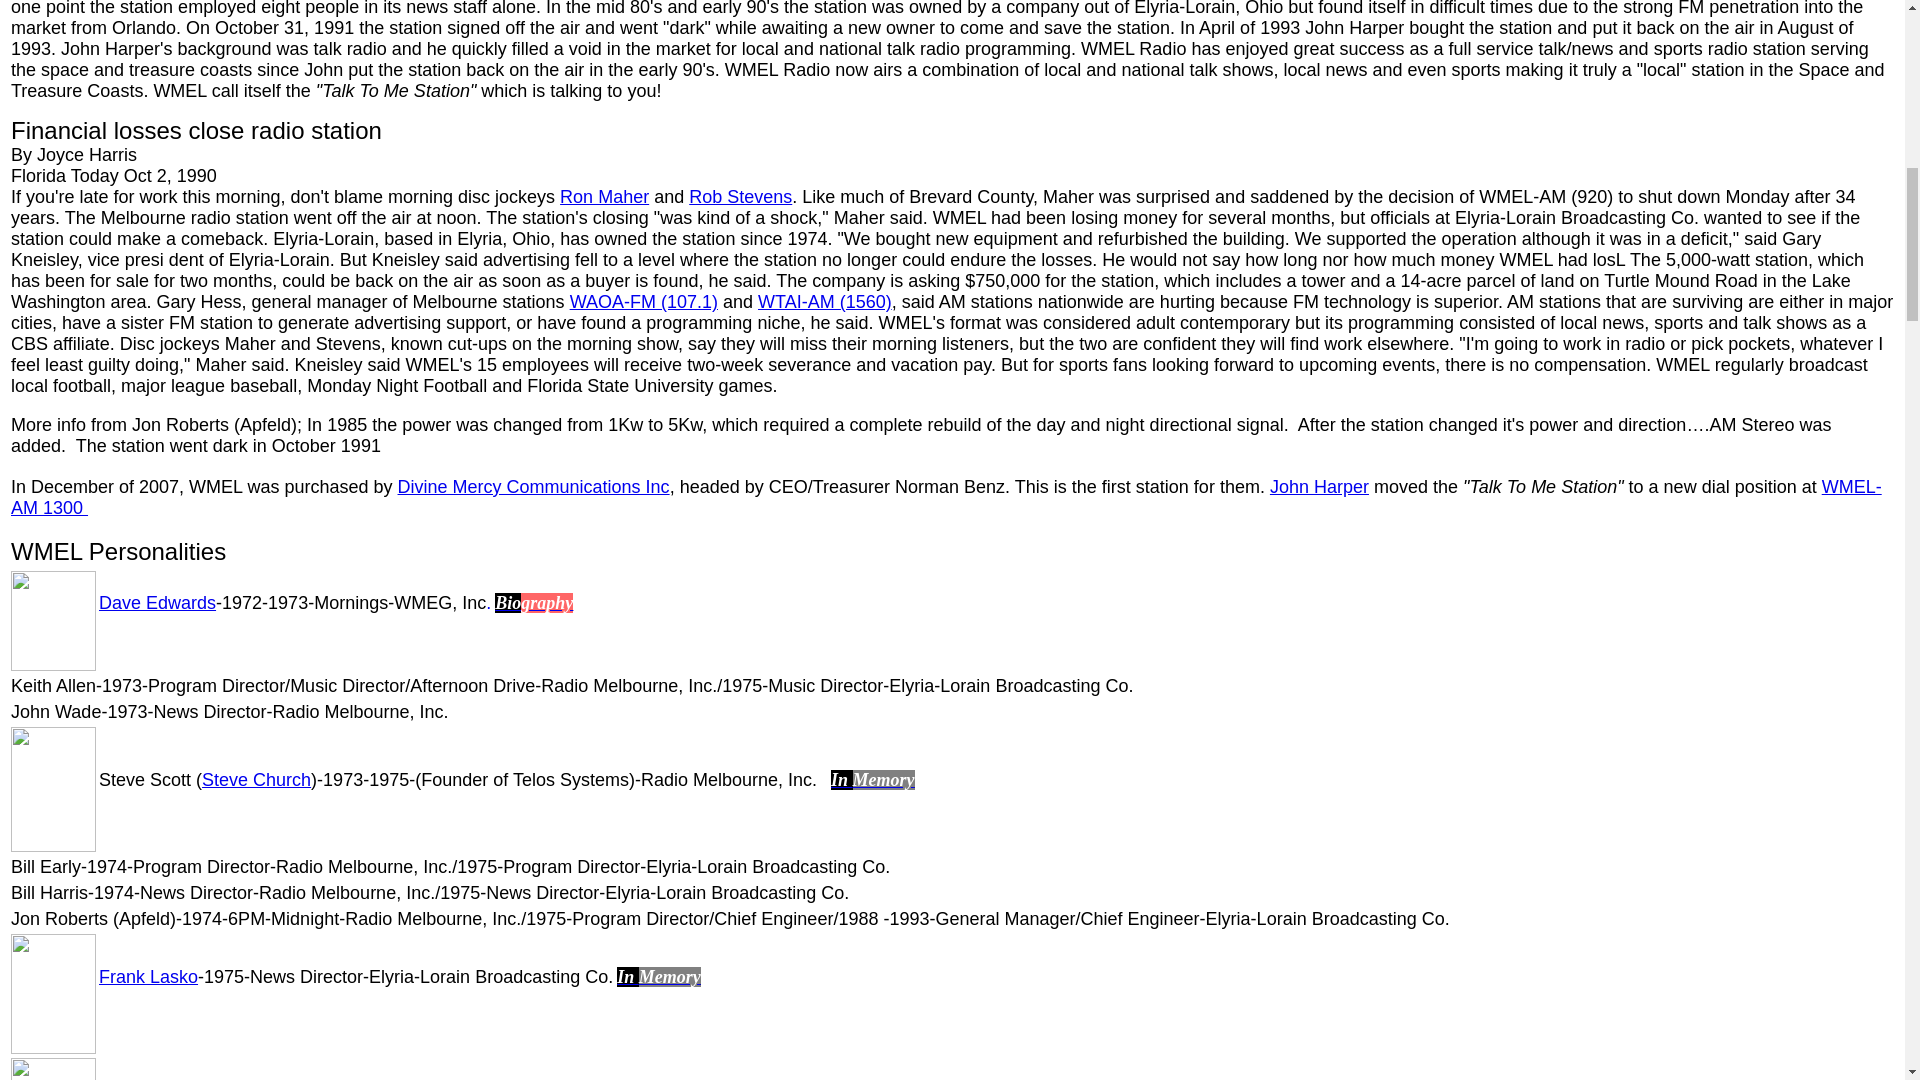 This screenshot has width=1920, height=1080. I want to click on Ron Maher, so click(604, 196).